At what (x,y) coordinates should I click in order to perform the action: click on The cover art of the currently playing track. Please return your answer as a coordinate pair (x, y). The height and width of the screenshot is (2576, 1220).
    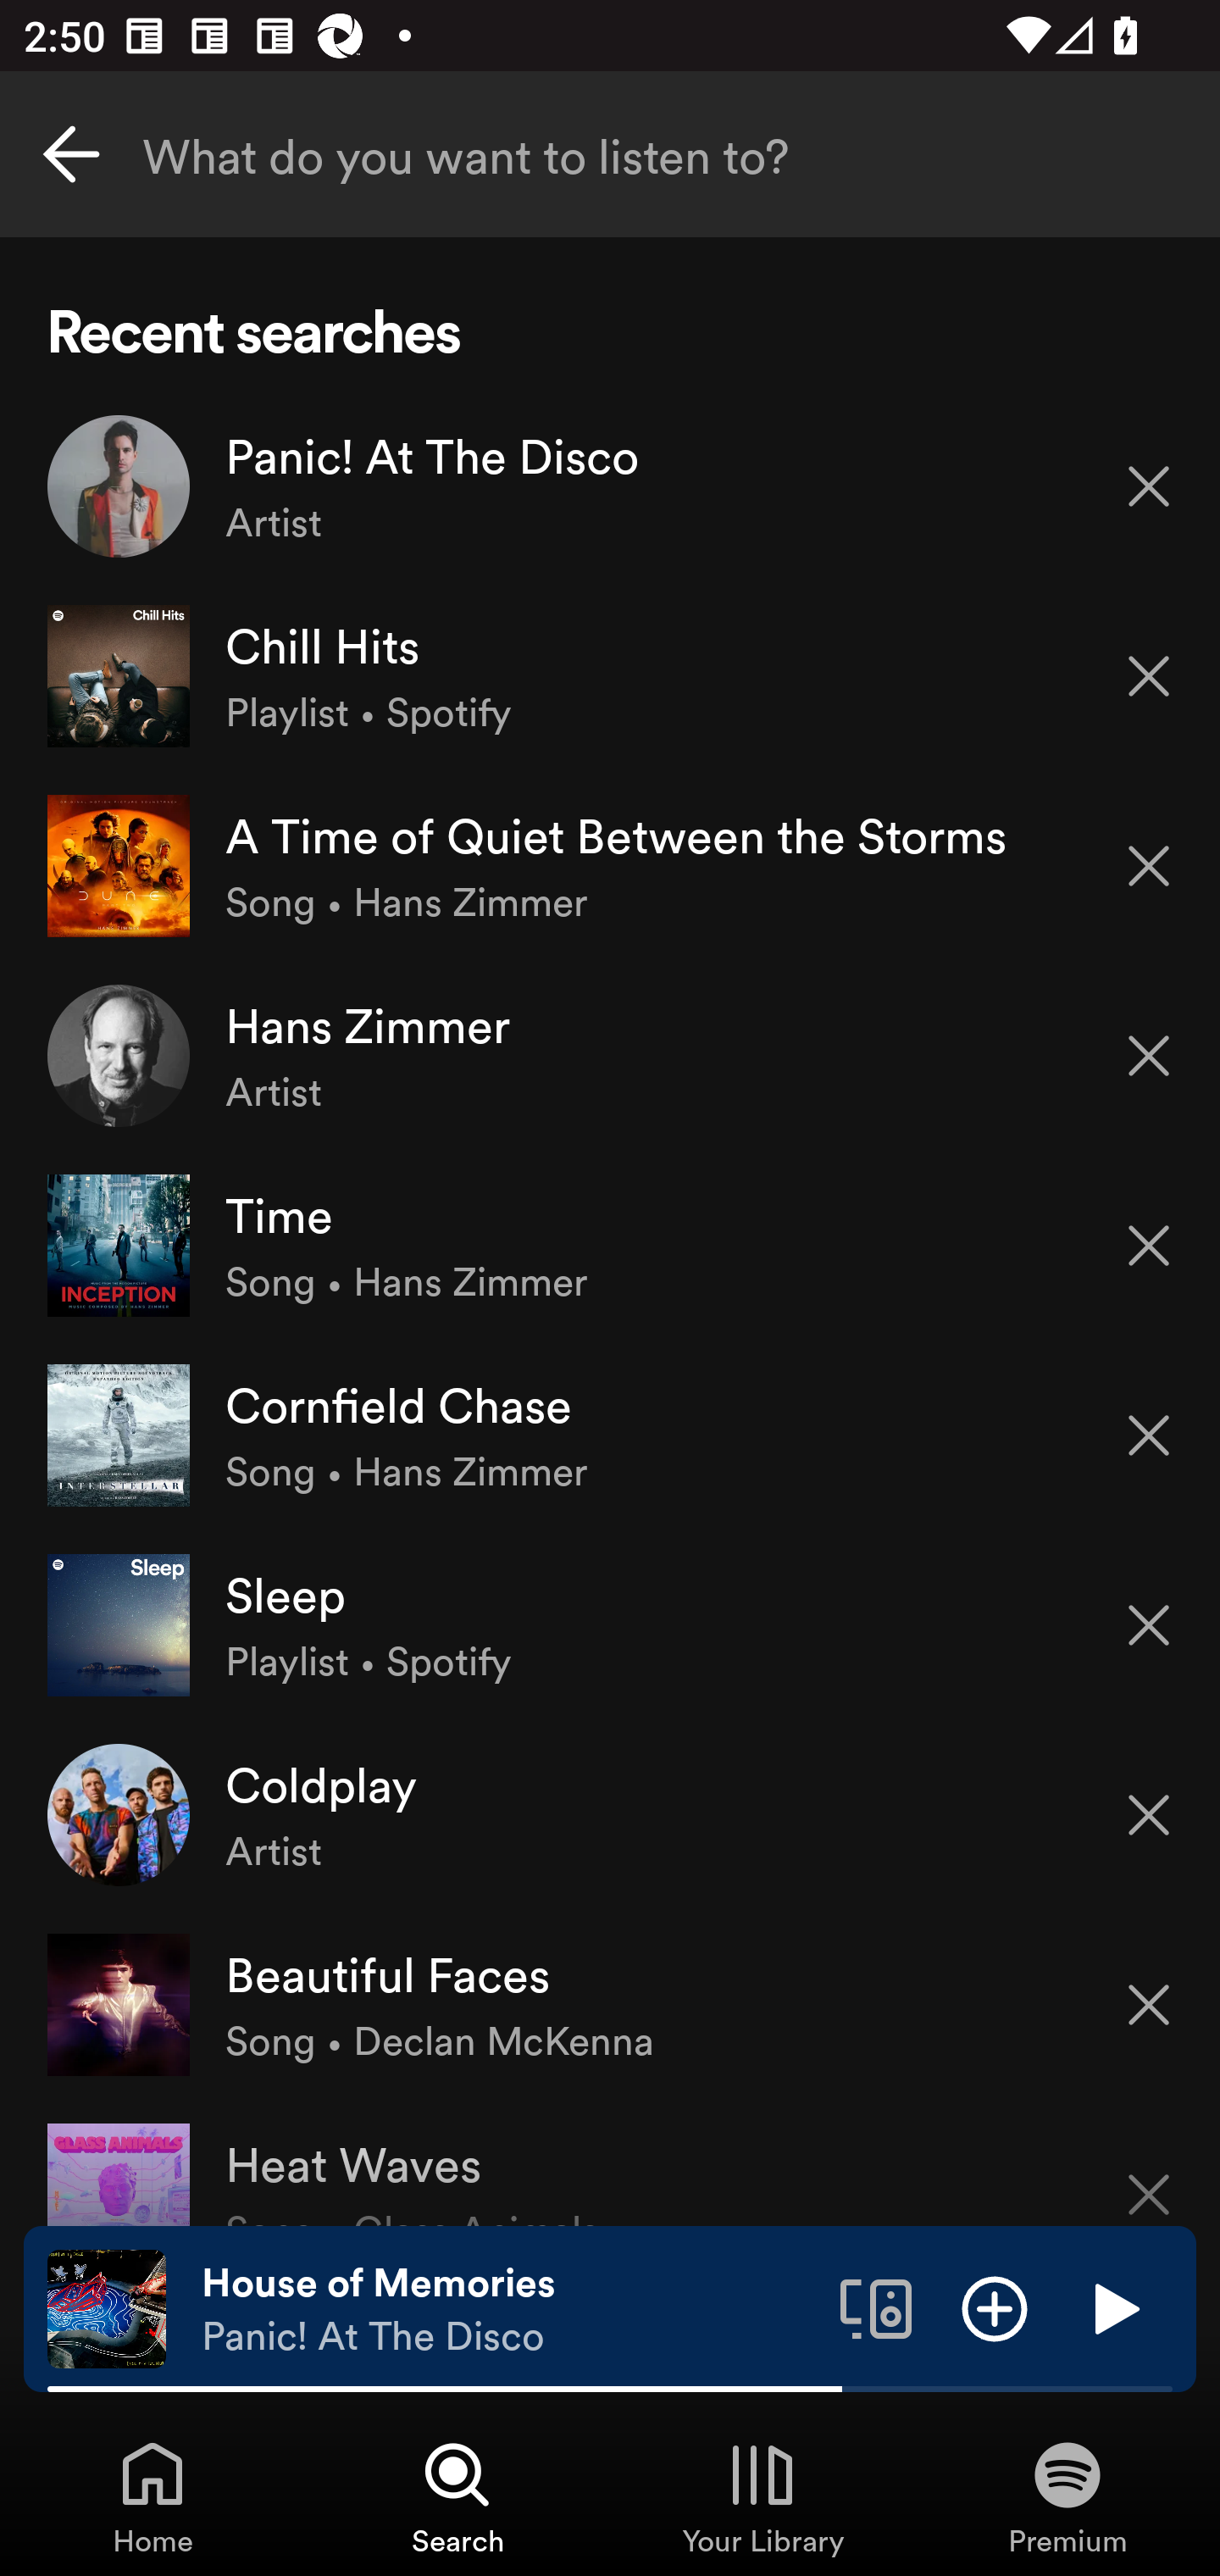
    Looking at the image, I should click on (107, 2307).